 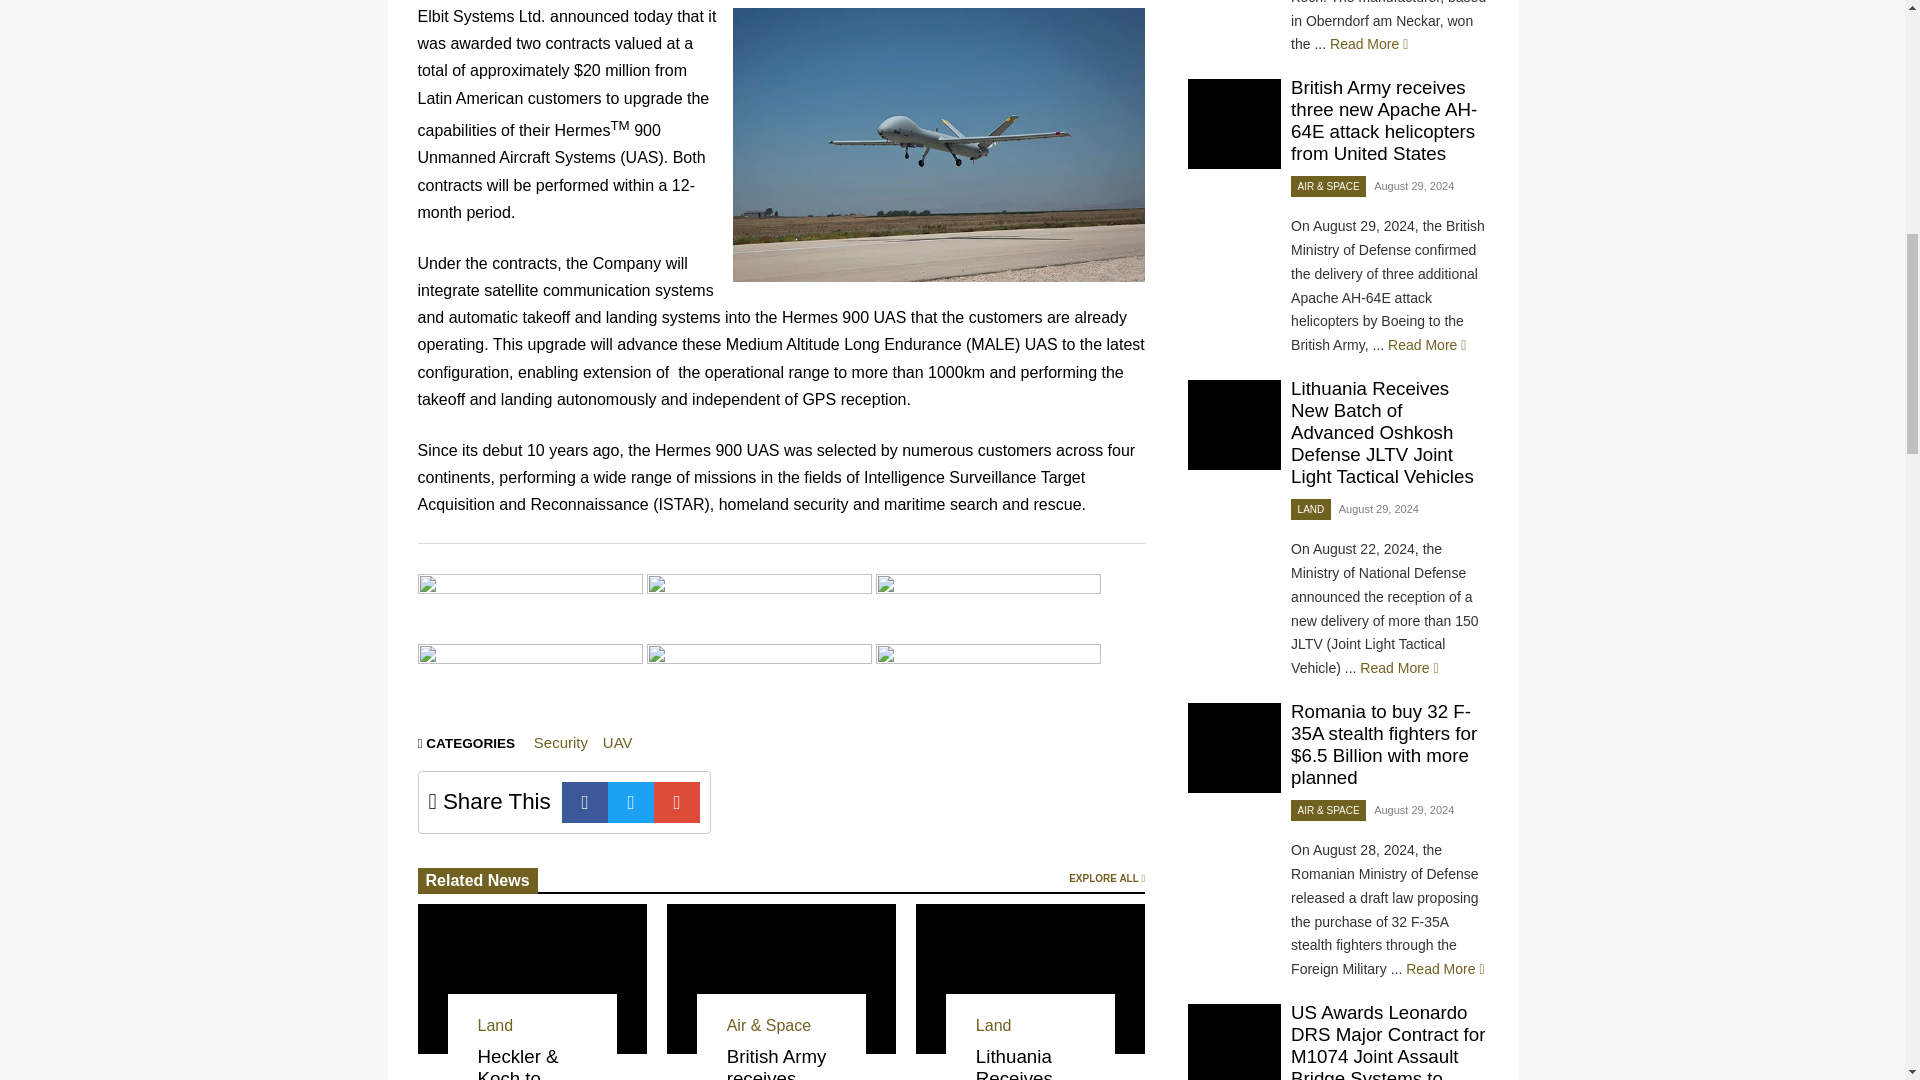 I want to click on Google-plus, so click(x=677, y=802).